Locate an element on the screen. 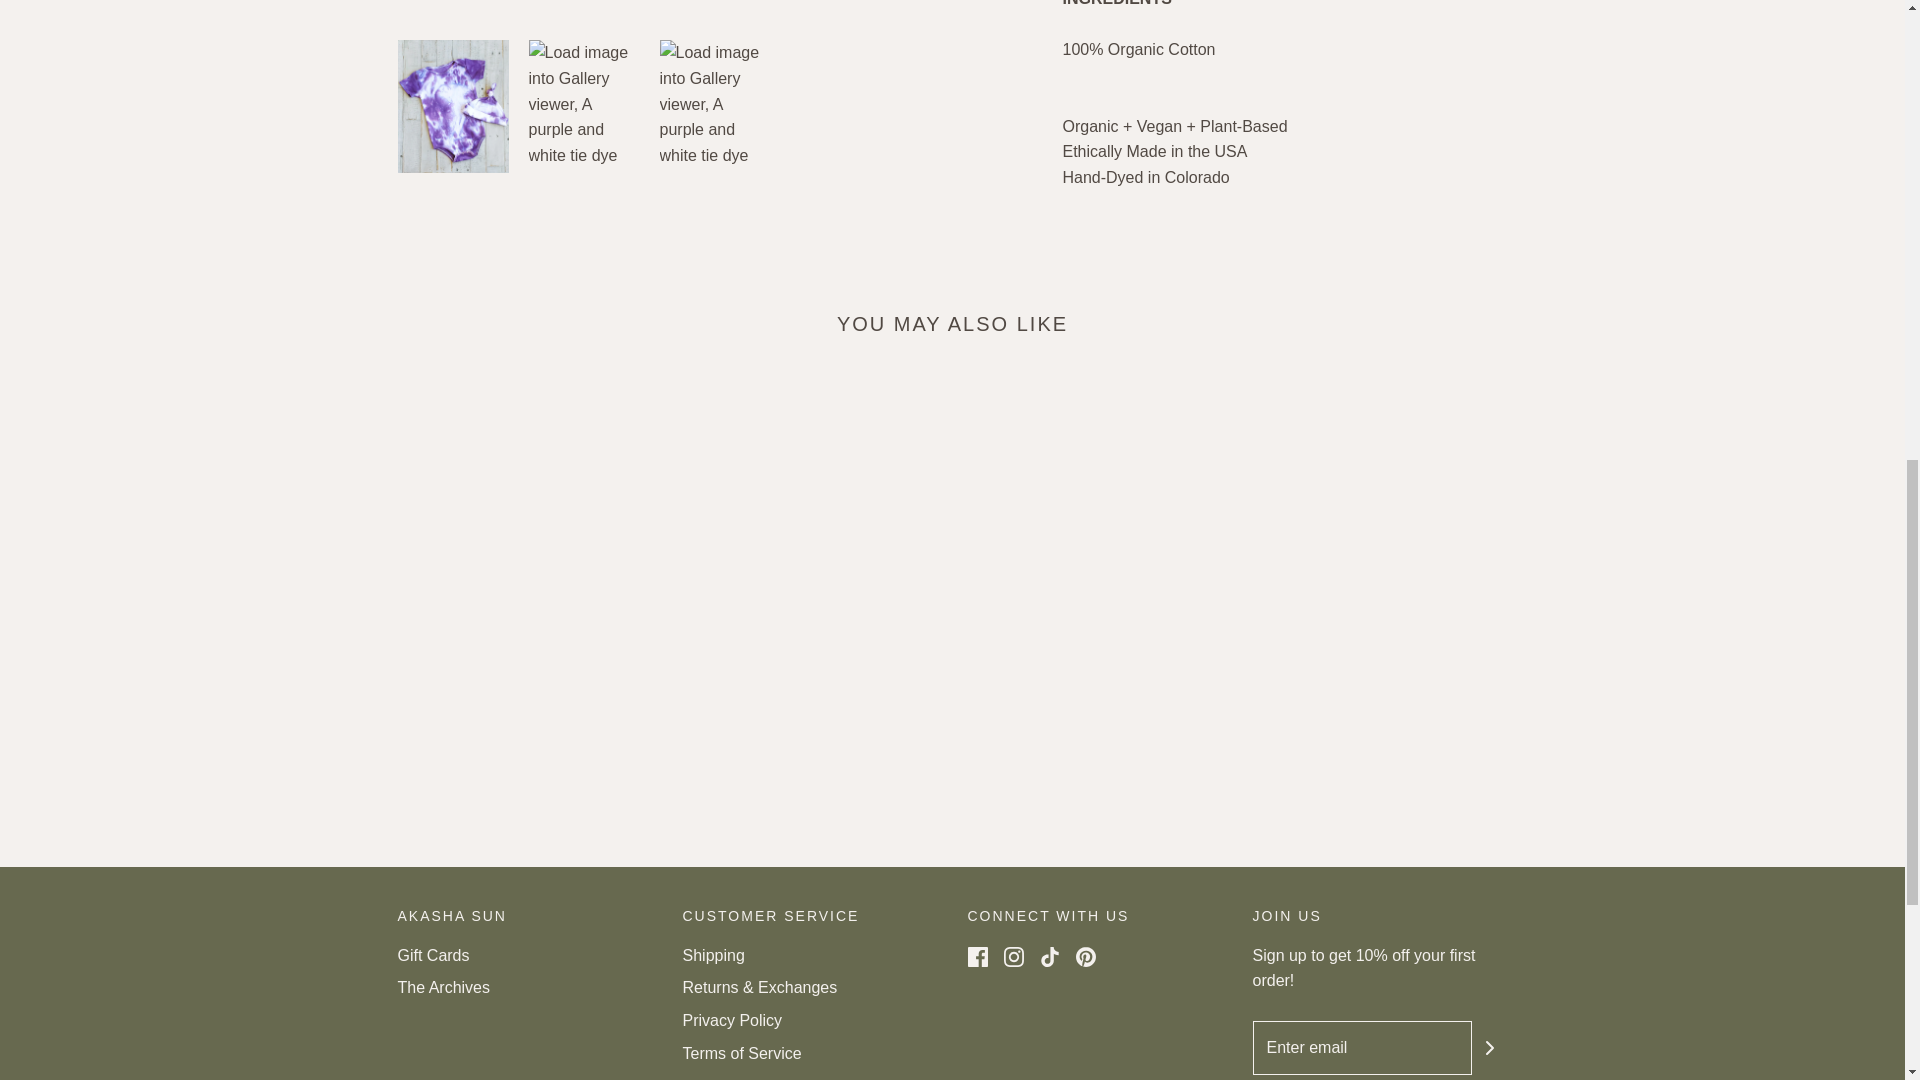  Facebook icon is located at coordinates (978, 956).